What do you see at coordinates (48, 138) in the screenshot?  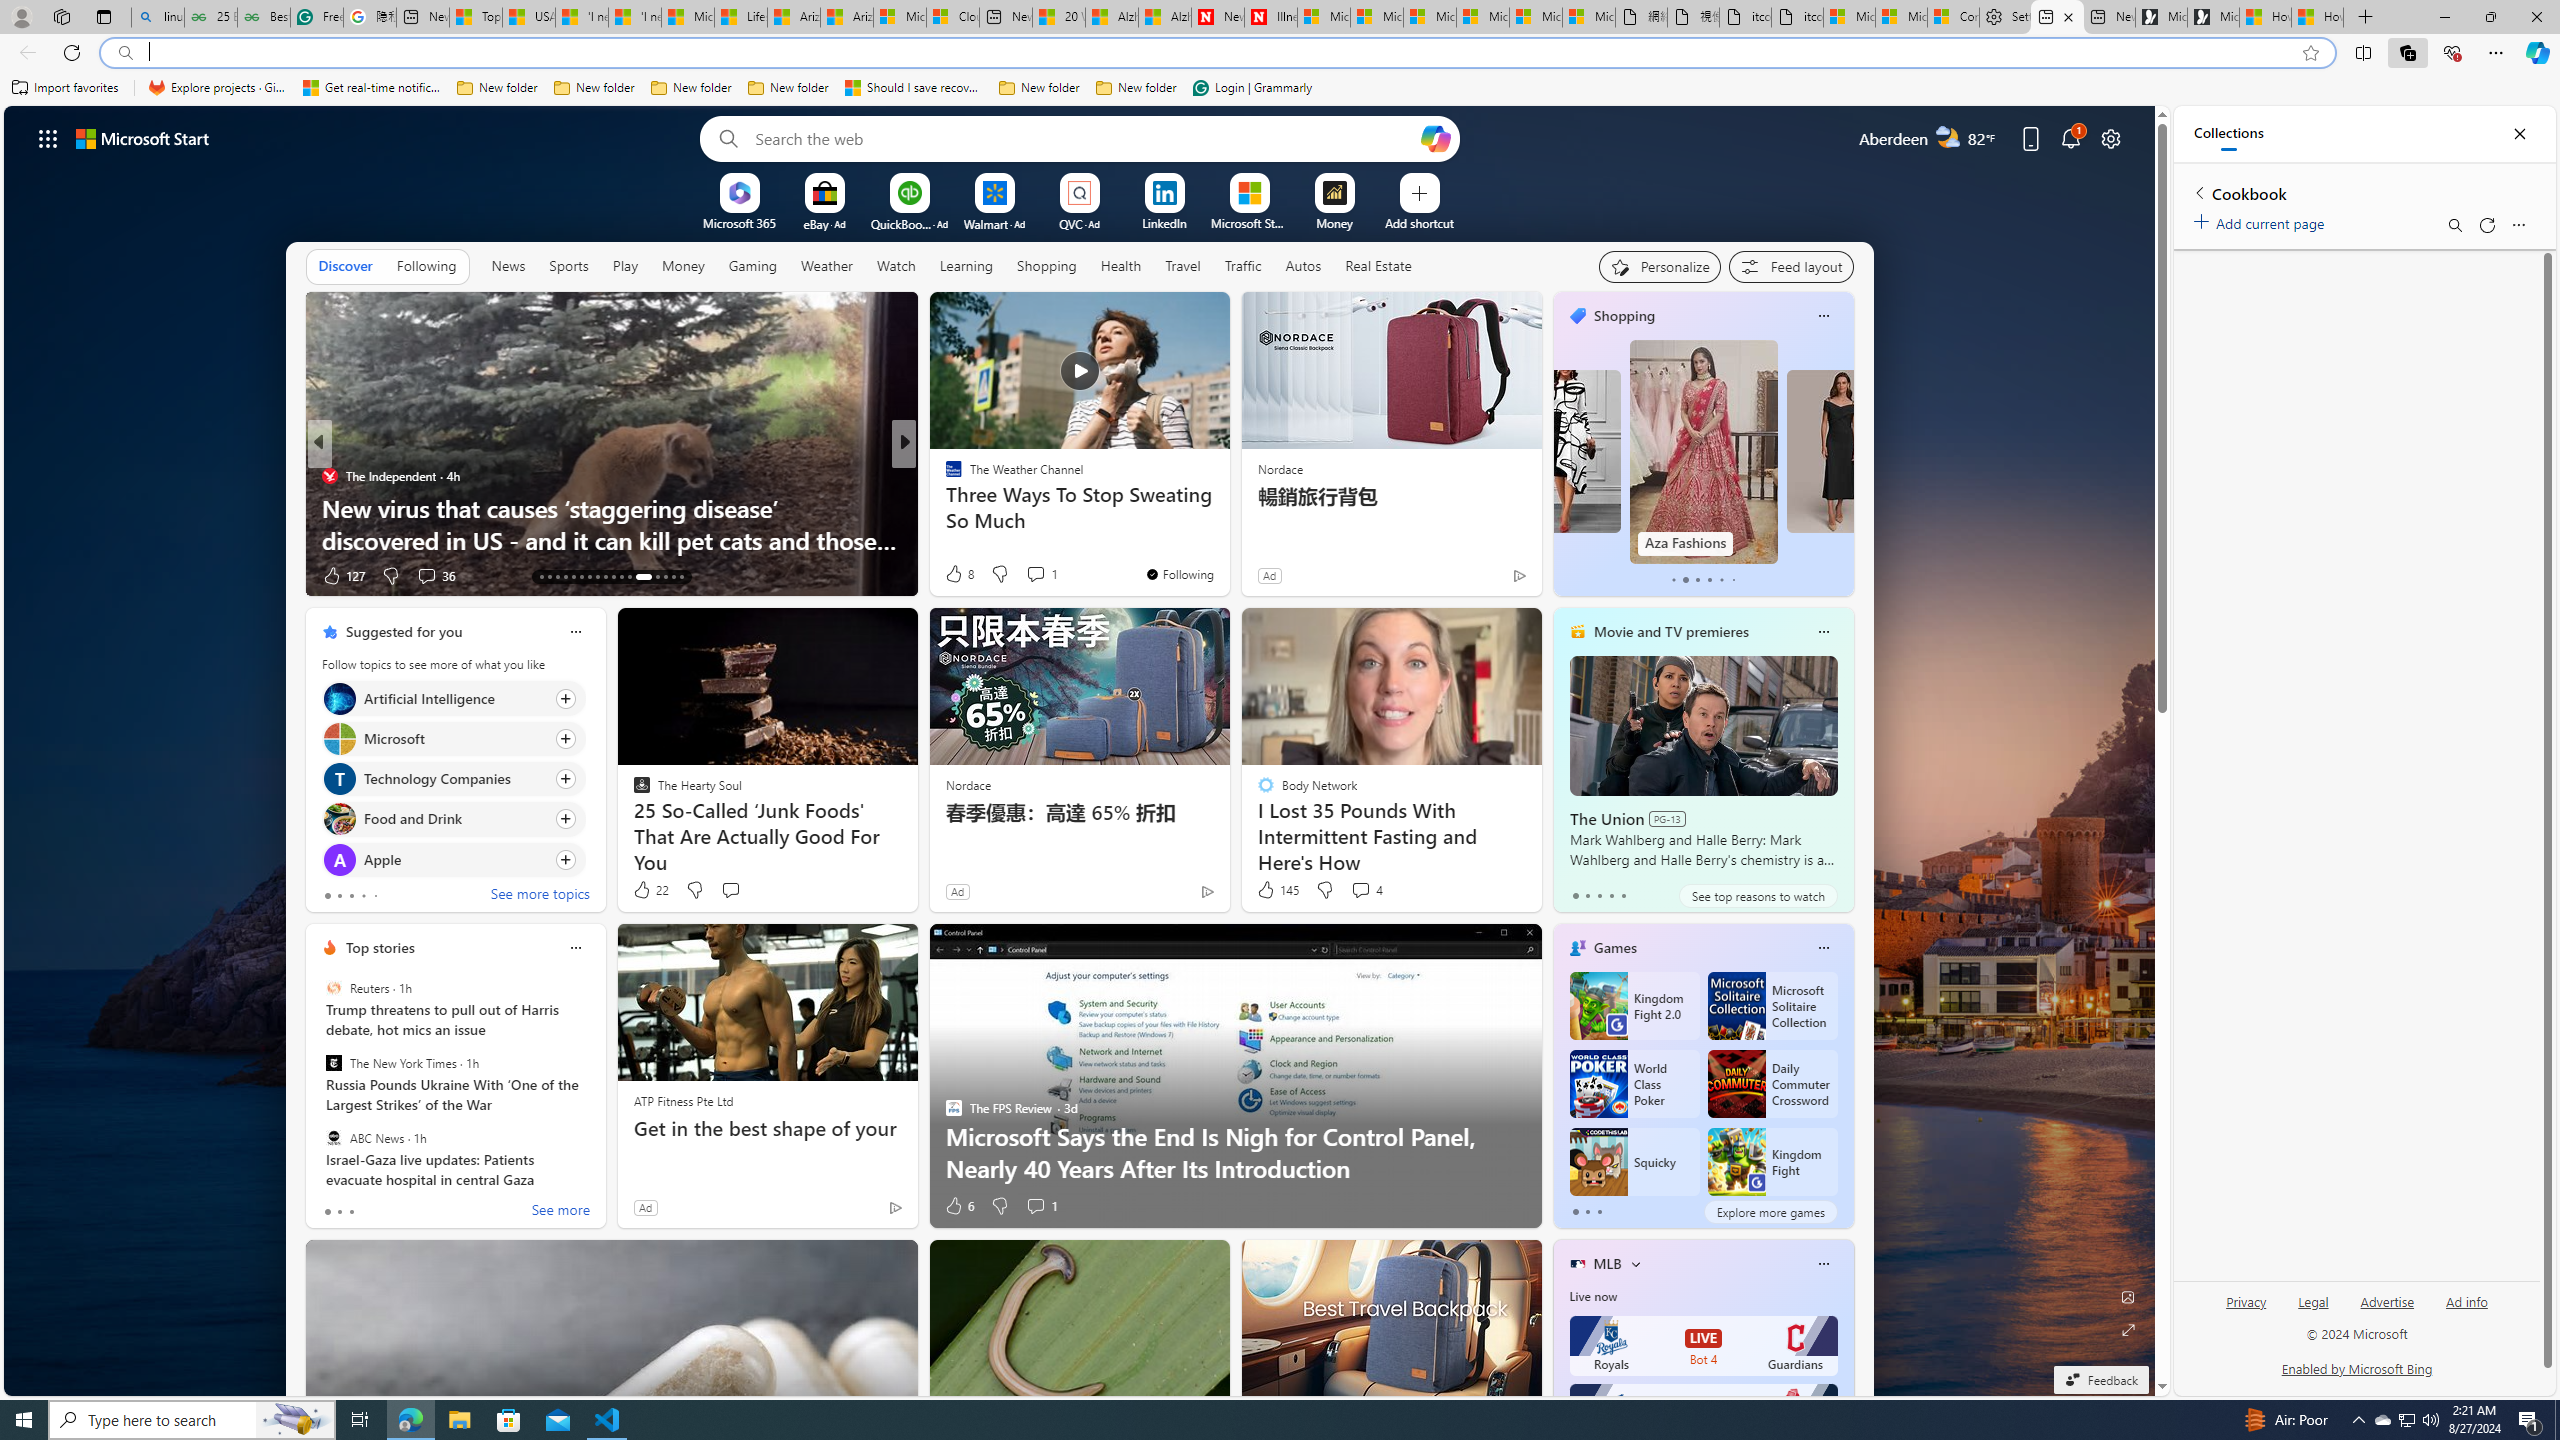 I see `App launcher` at bounding box center [48, 138].